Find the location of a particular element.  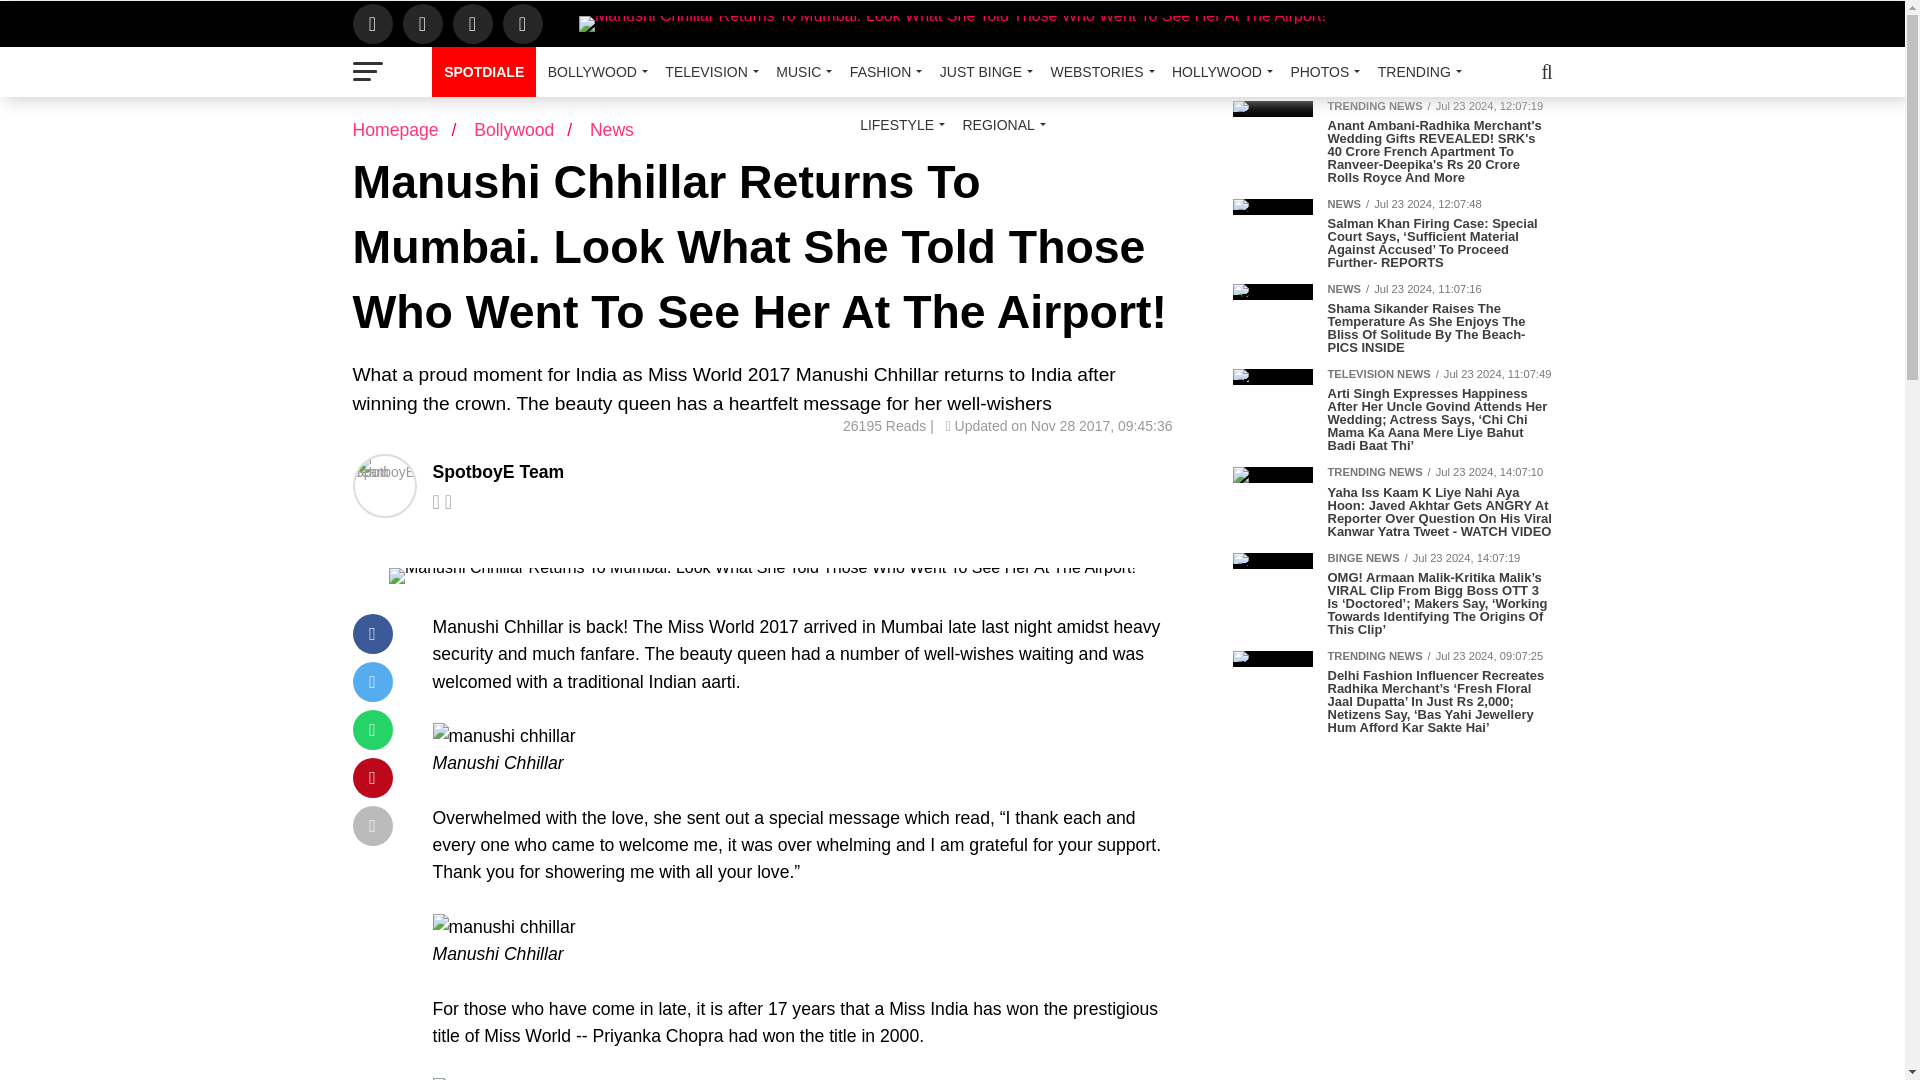

manushi chhillar is located at coordinates (503, 926).